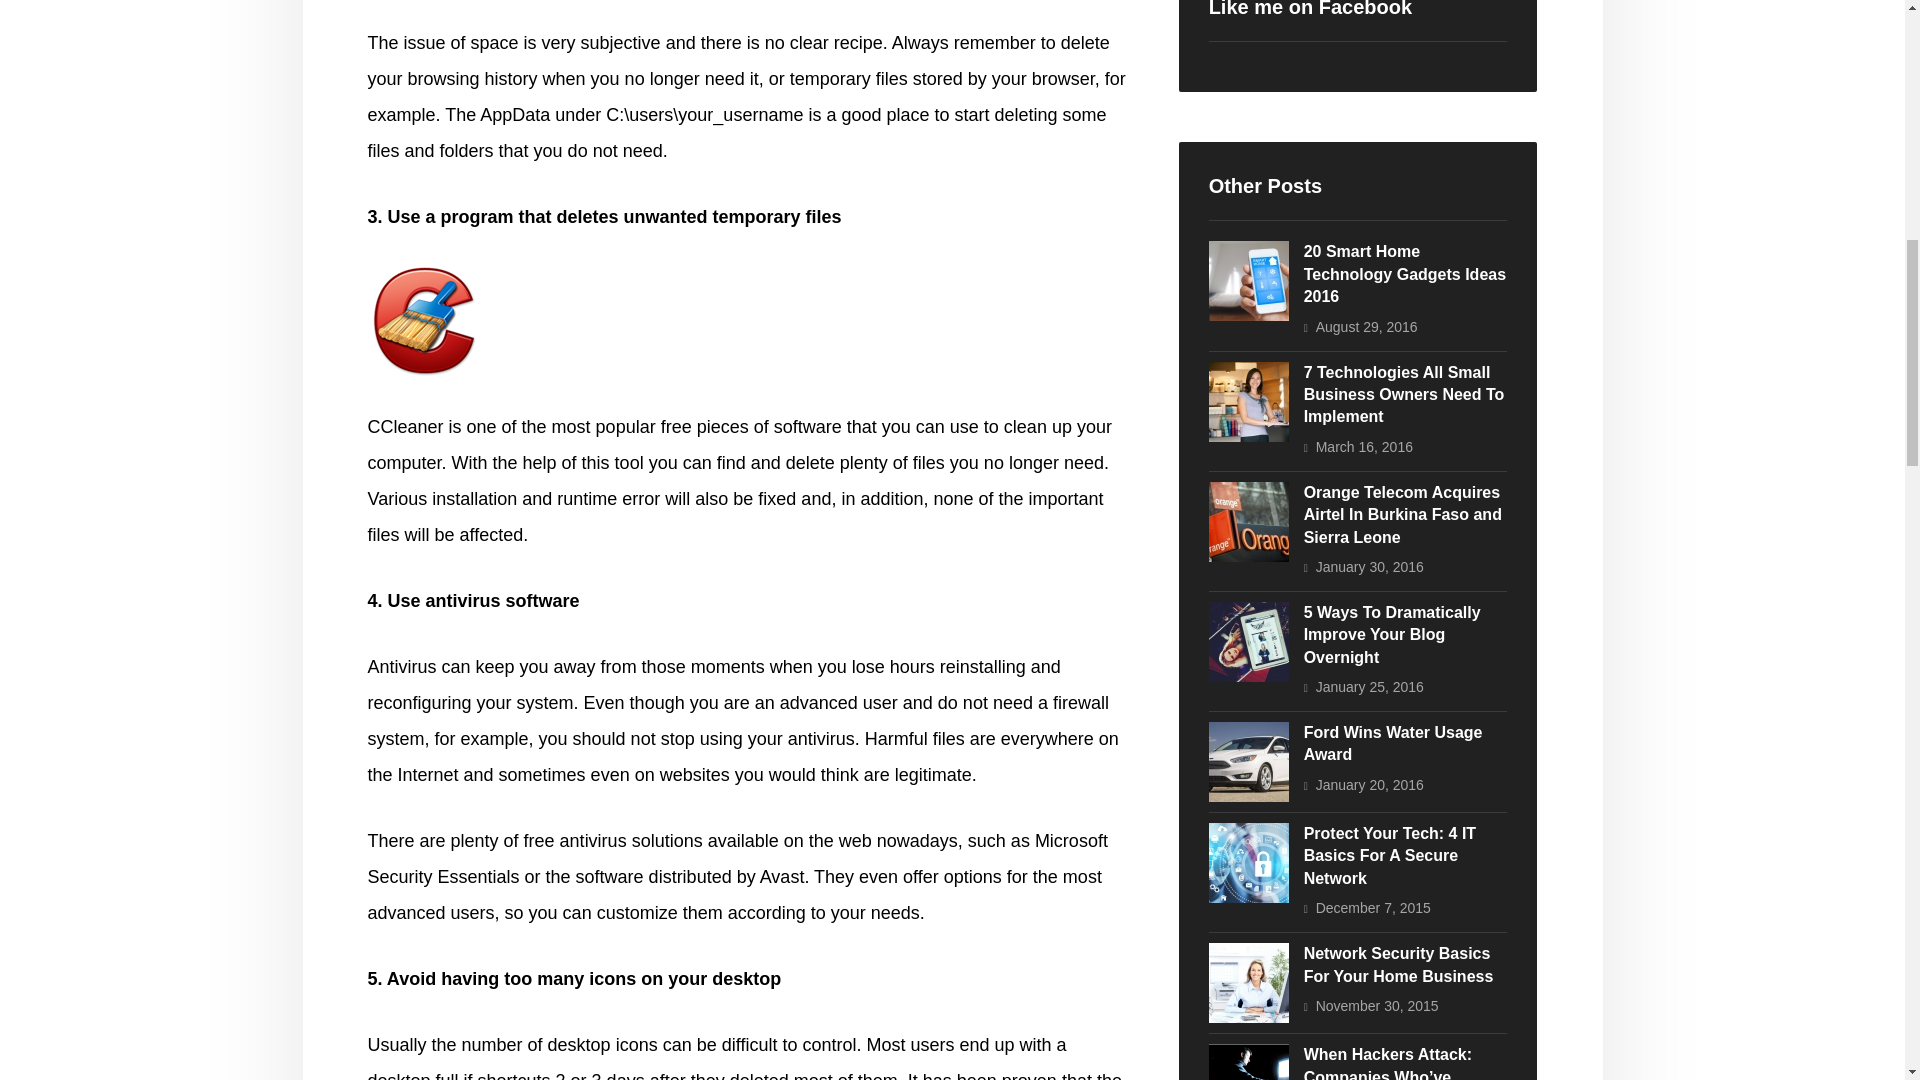  I want to click on 5 Ways To Dramatically Improve Your Blog Overnight, so click(1392, 634).